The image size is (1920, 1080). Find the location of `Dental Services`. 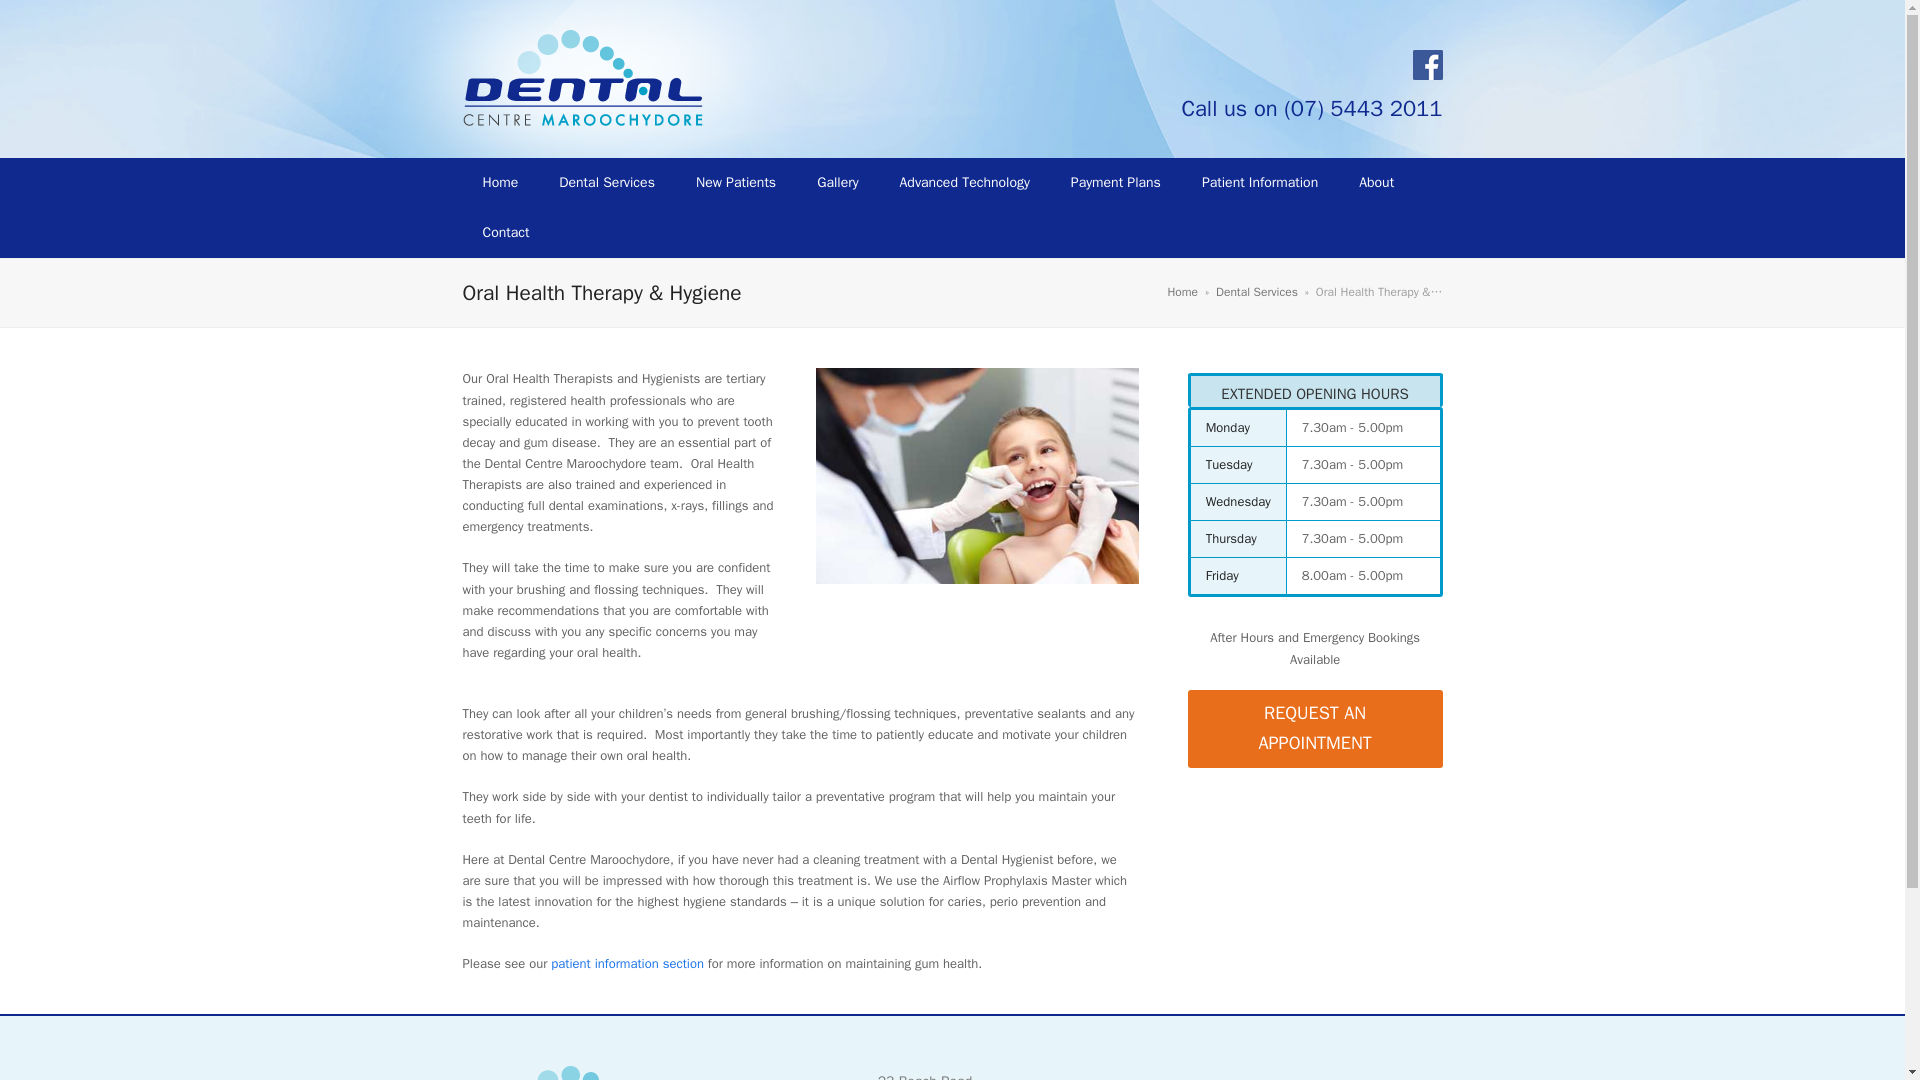

Dental Services is located at coordinates (1256, 292).